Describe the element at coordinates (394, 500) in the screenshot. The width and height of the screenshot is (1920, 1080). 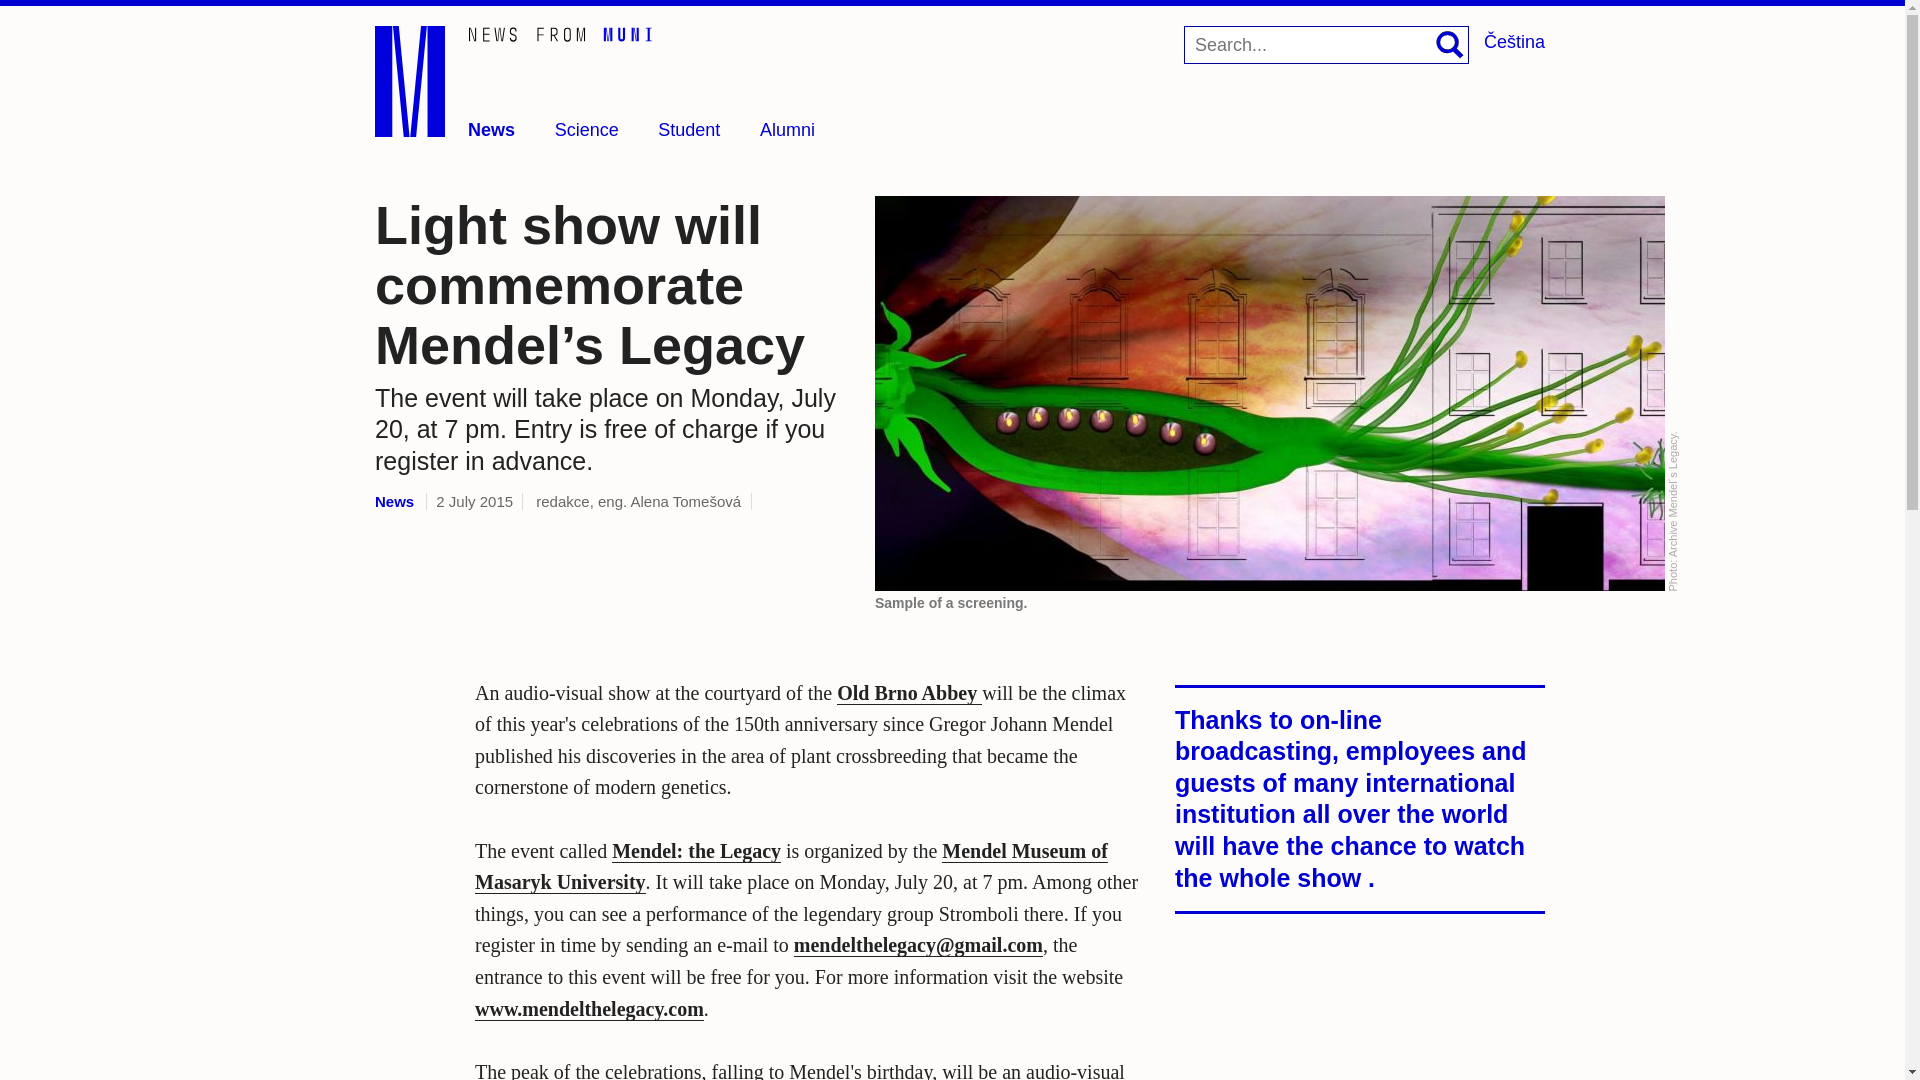
I see `News` at that location.